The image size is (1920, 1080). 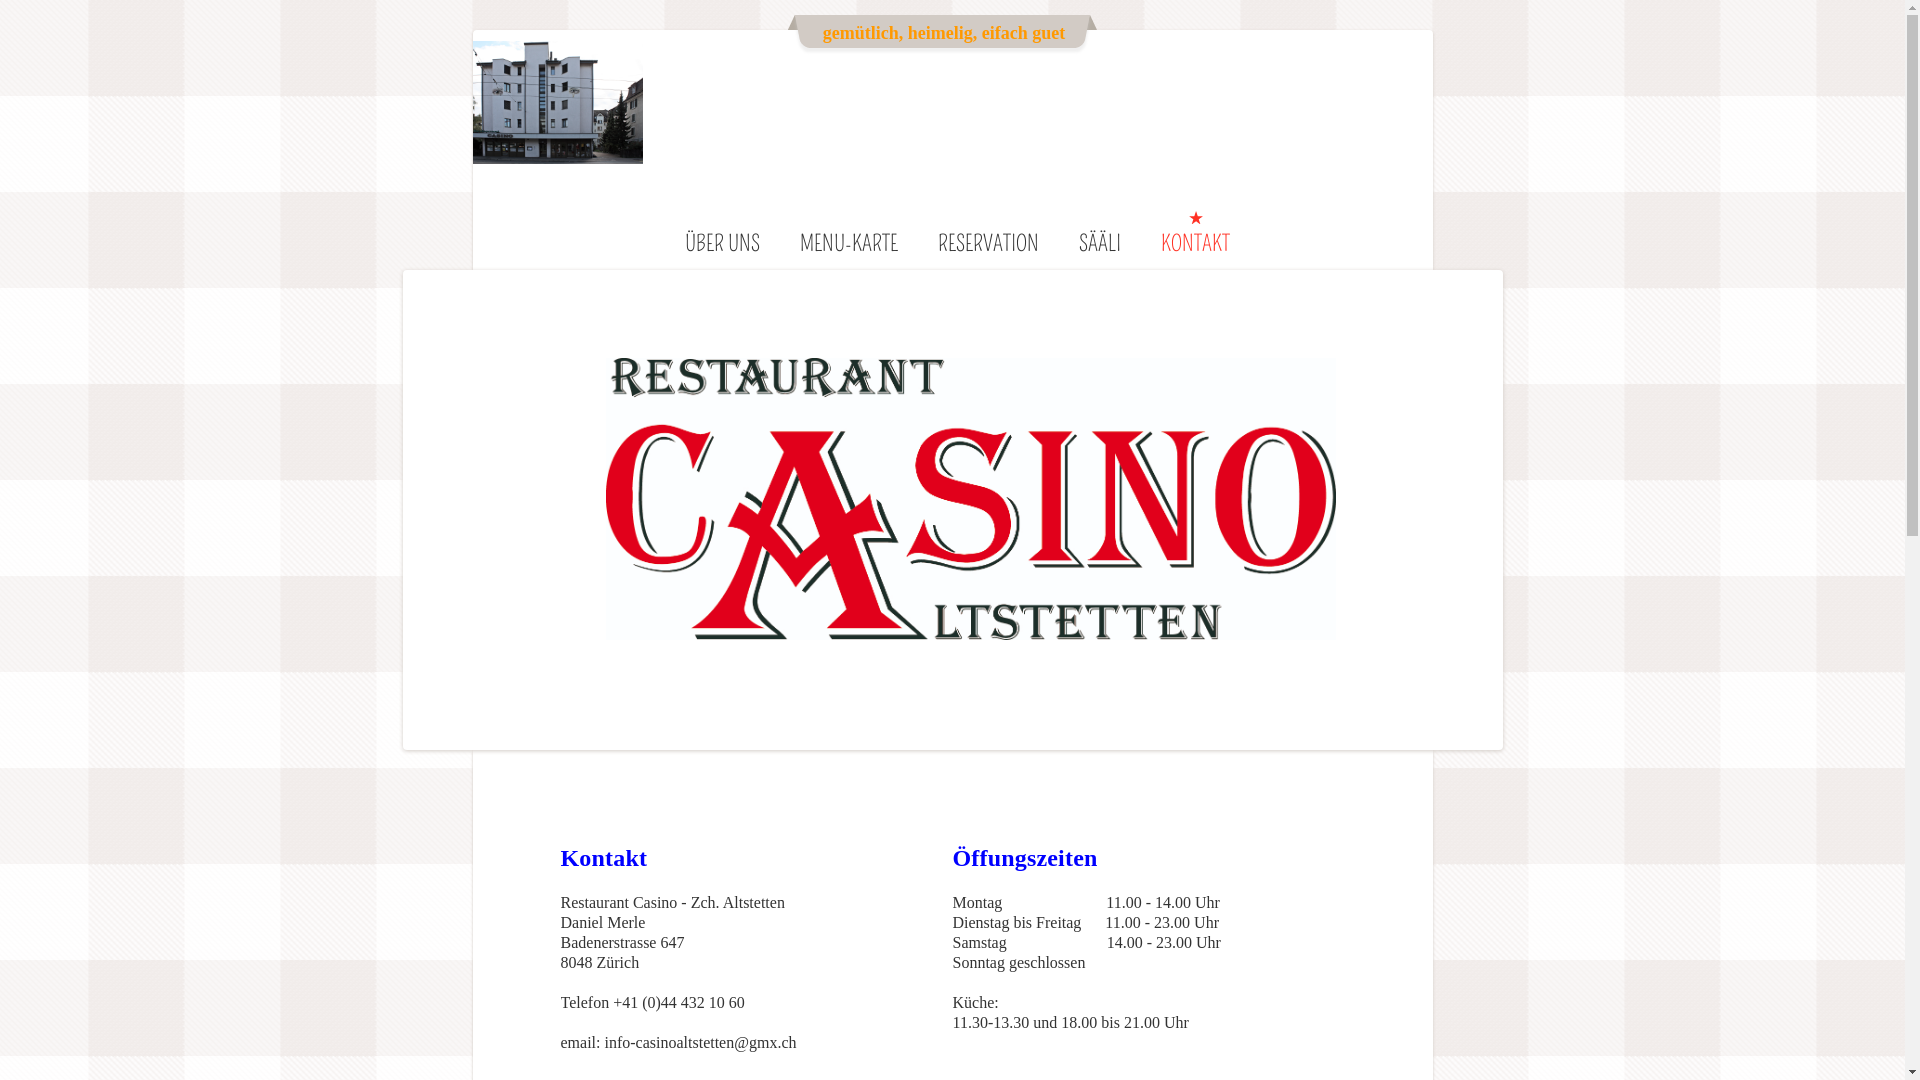 I want to click on MENU-KARTE, so click(x=849, y=244).